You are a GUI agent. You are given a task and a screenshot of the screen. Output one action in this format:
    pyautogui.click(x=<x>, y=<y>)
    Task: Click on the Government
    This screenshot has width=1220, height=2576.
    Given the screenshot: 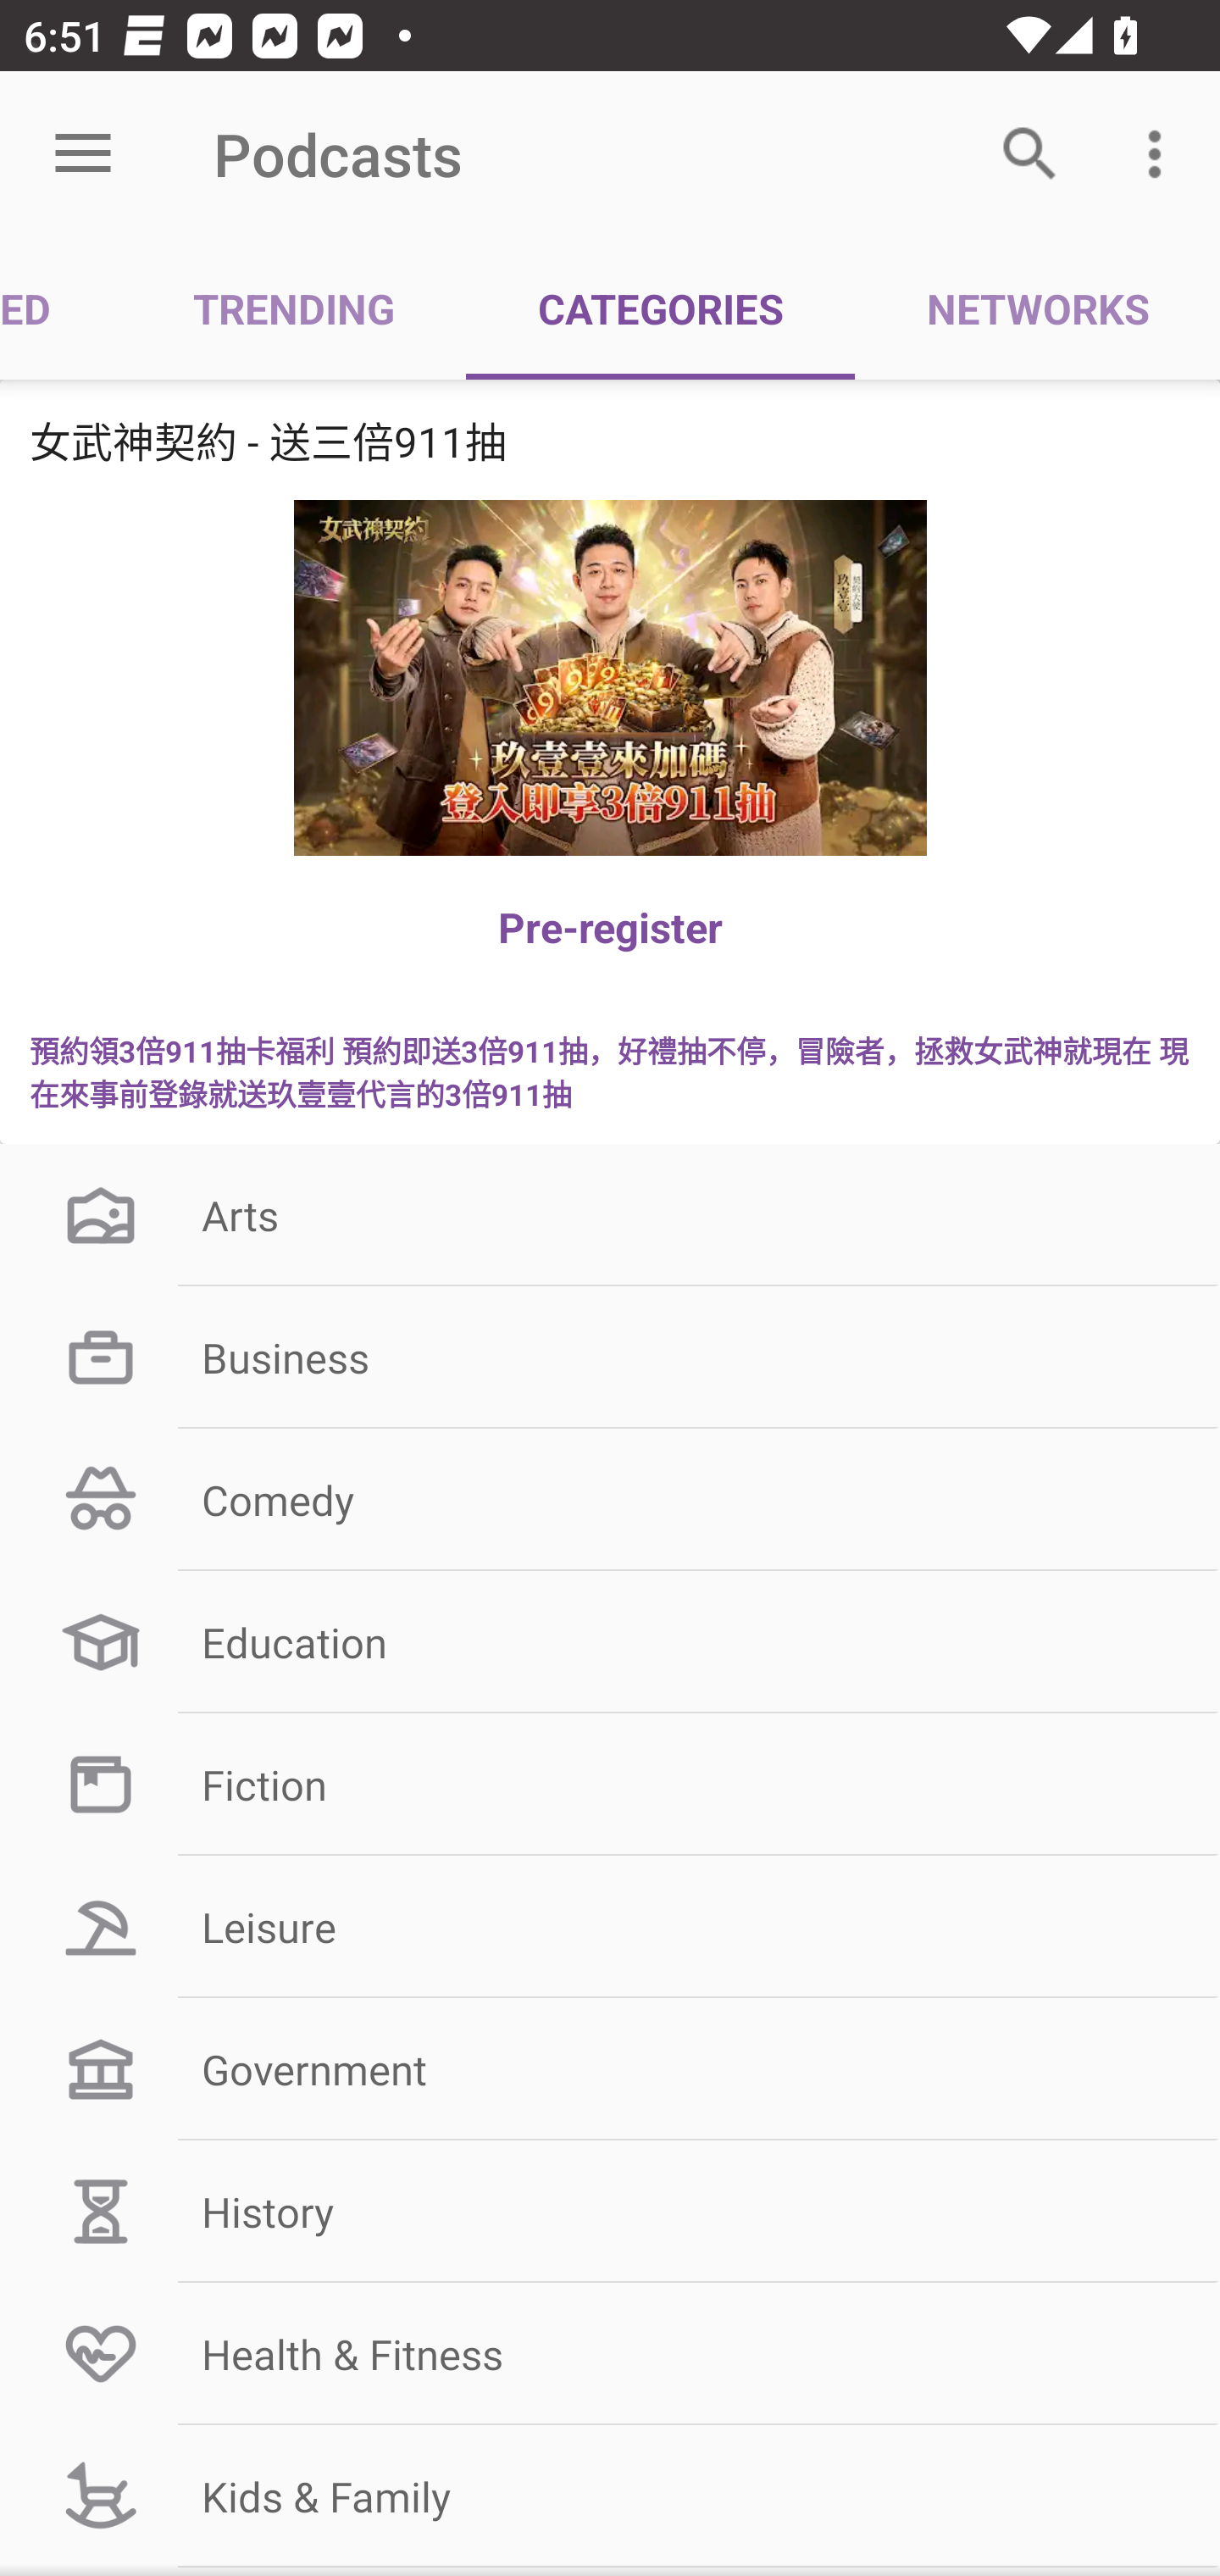 What is the action you would take?
    pyautogui.click(x=610, y=2069)
    